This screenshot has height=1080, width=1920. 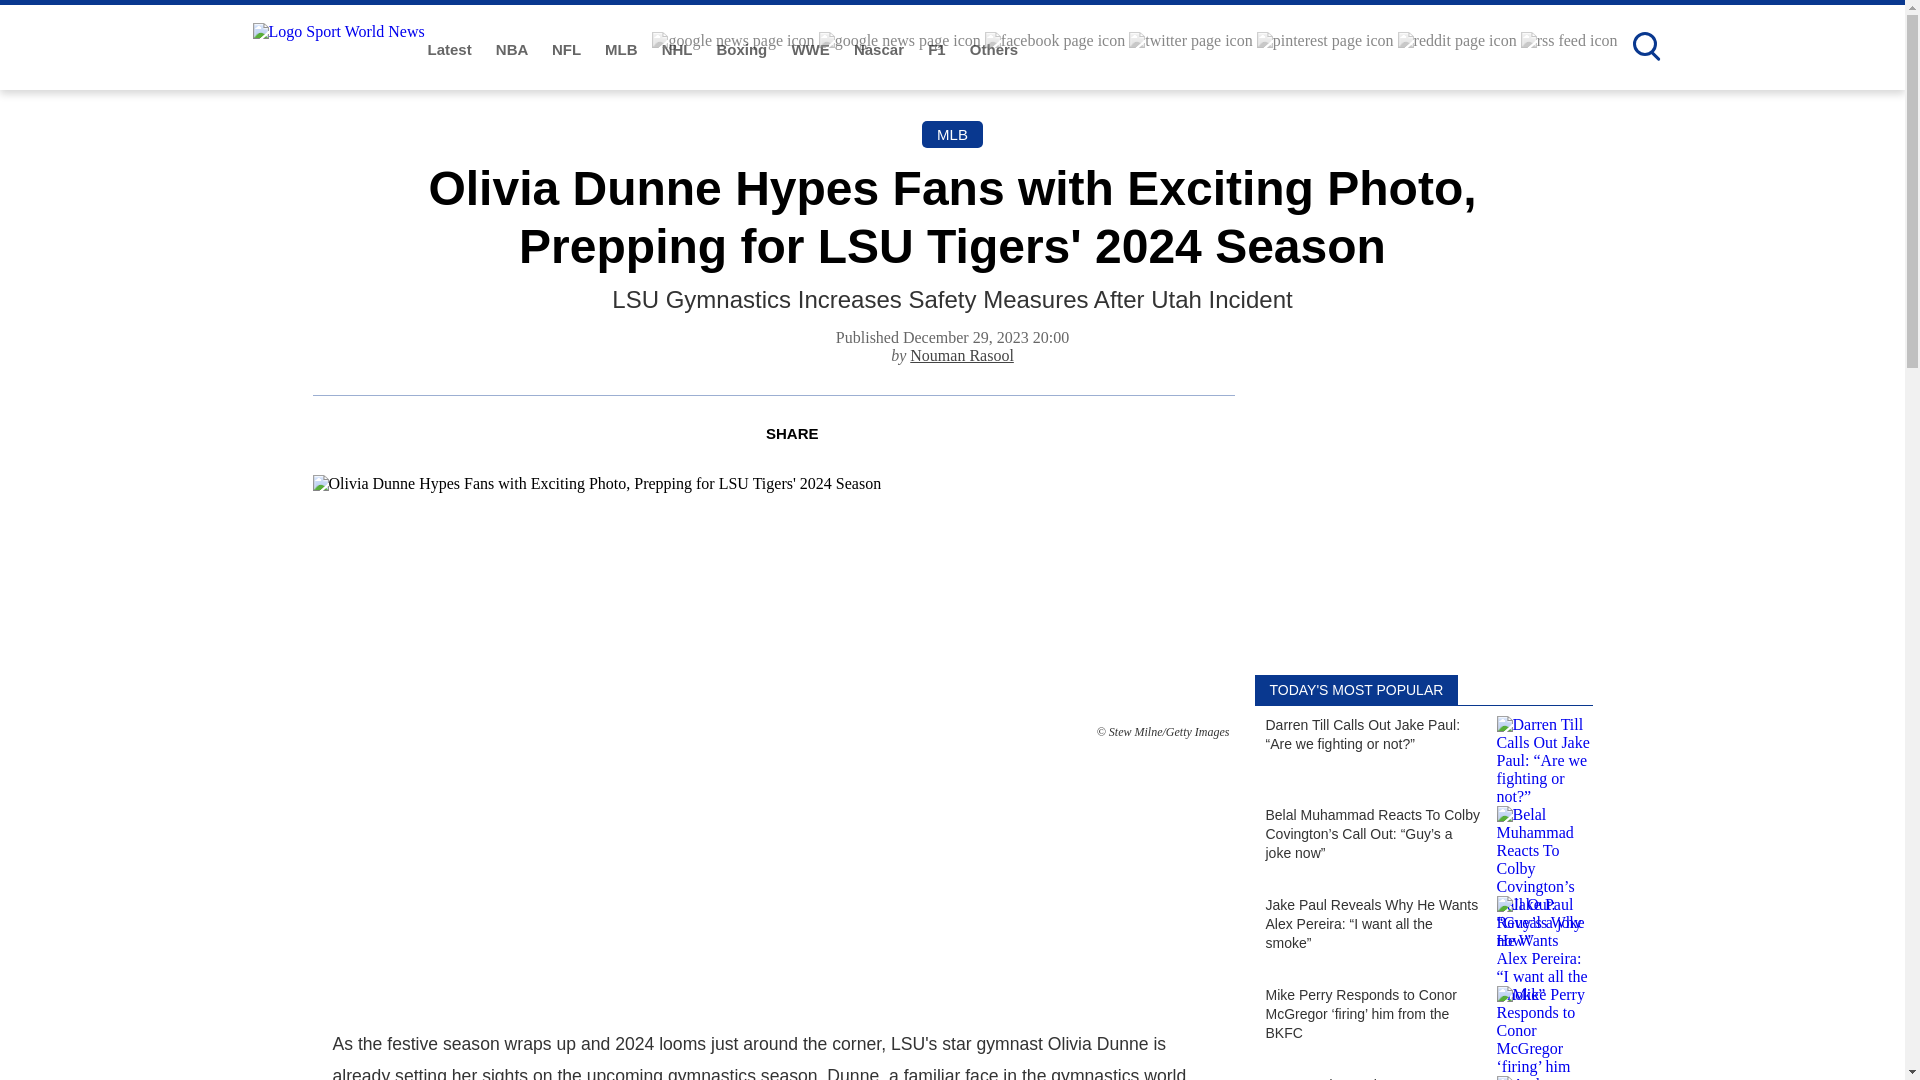 I want to click on Boxing, so click(x=744, y=50).